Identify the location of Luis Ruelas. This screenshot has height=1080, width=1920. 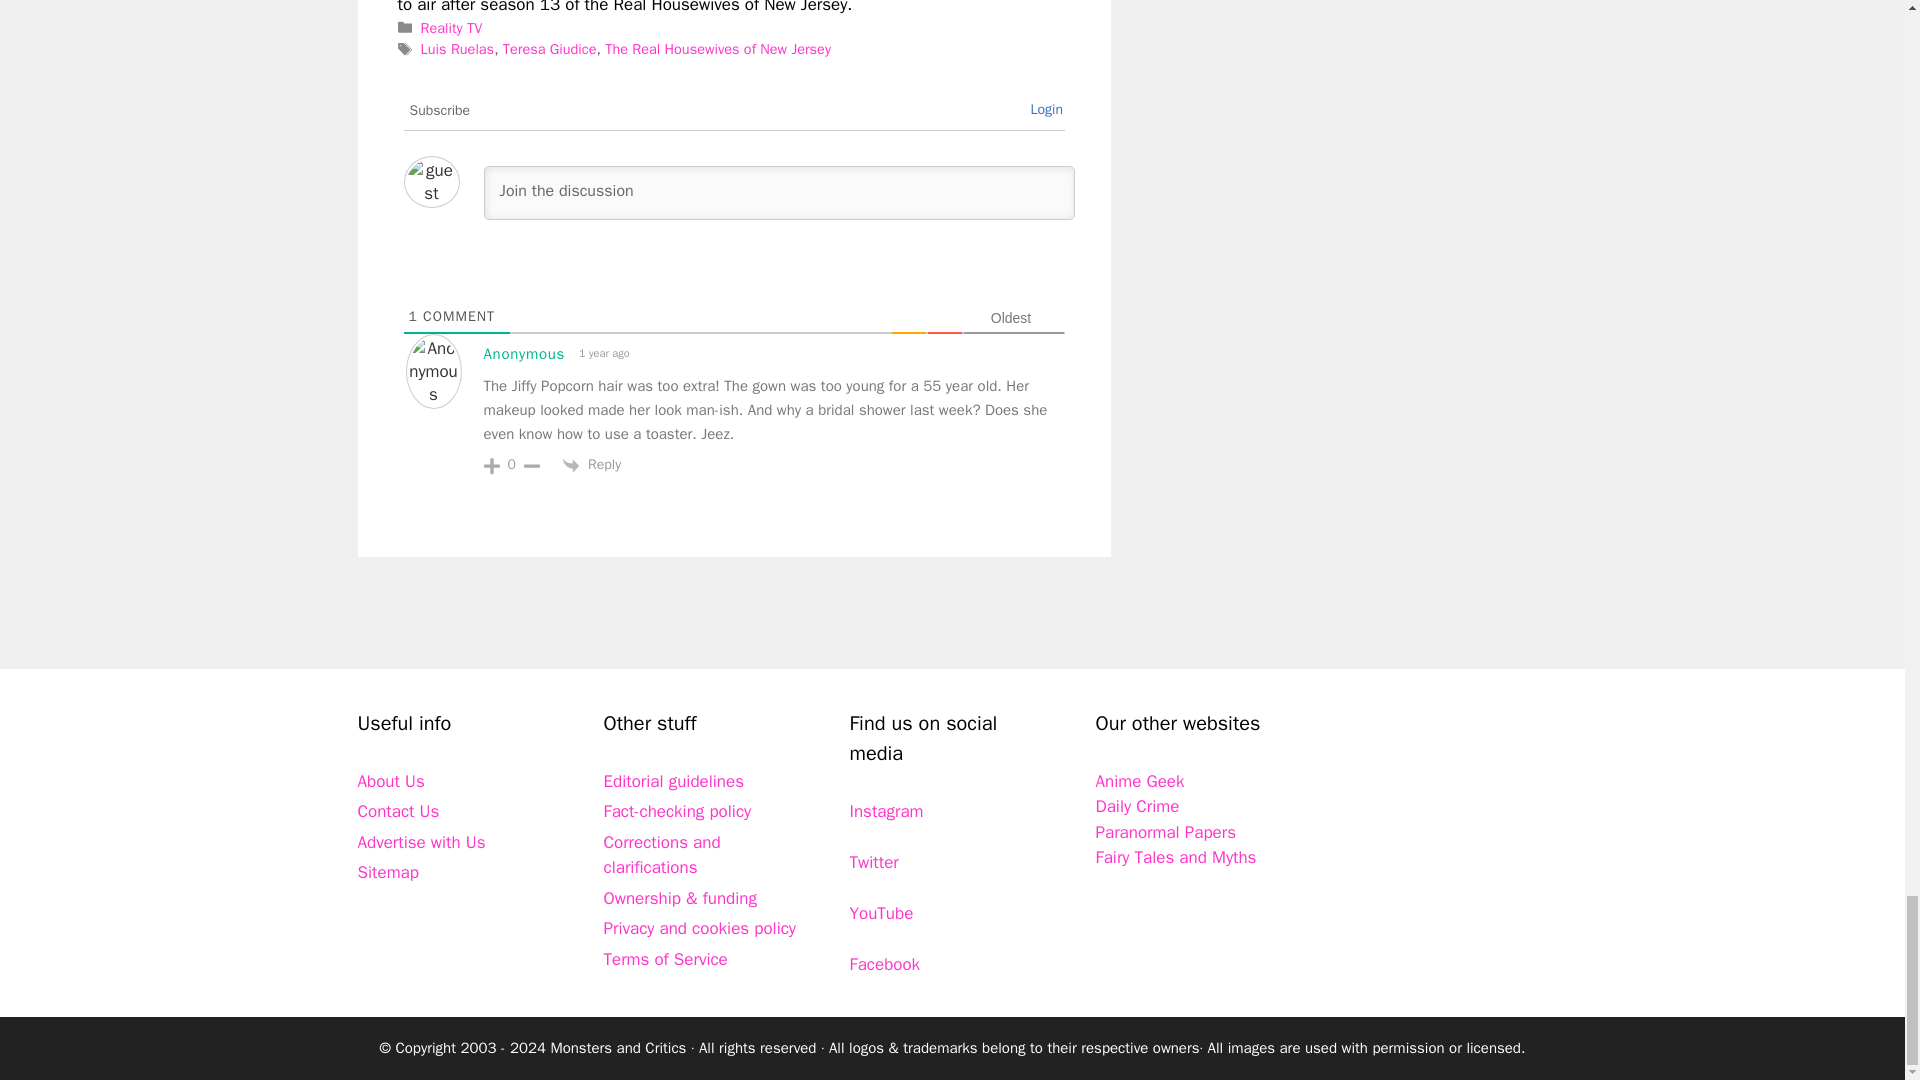
(458, 48).